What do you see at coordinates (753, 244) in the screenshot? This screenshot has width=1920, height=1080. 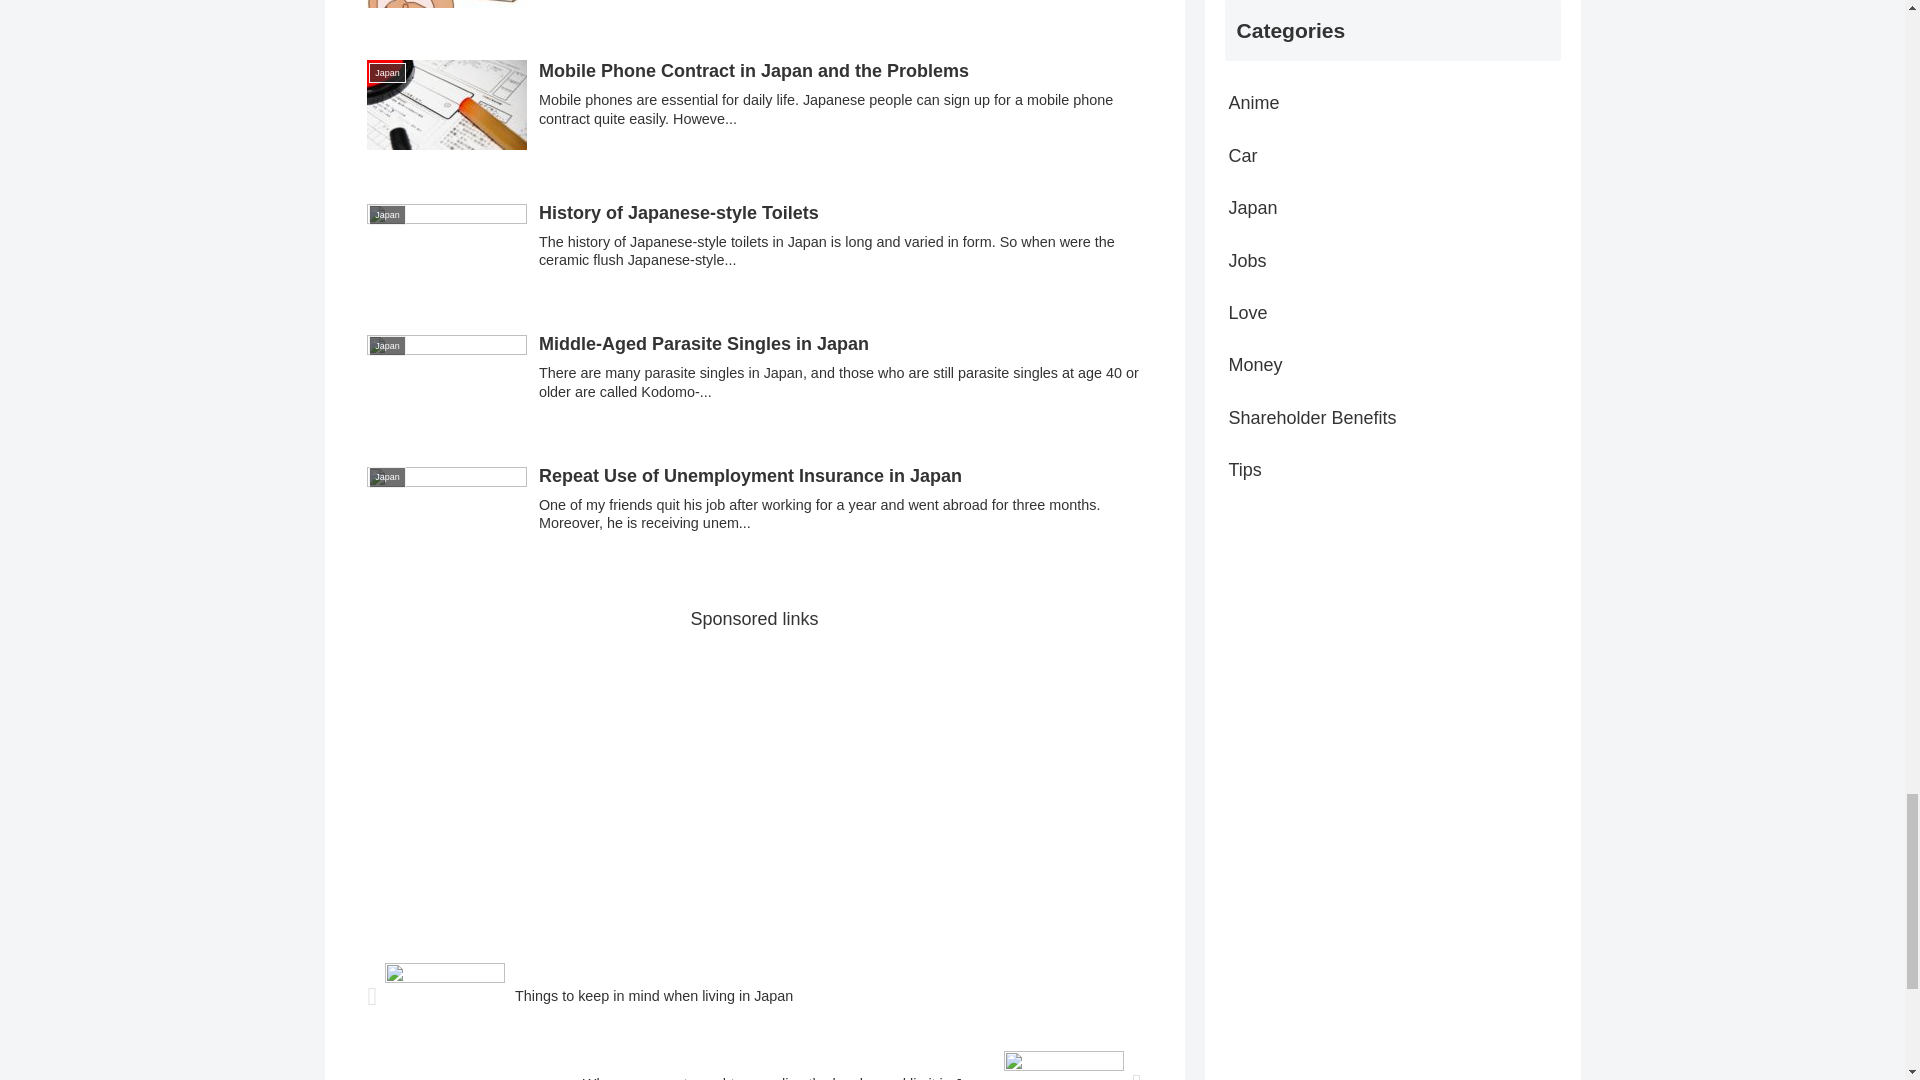 I see `History of Japanese-style Toilets` at bounding box center [753, 244].